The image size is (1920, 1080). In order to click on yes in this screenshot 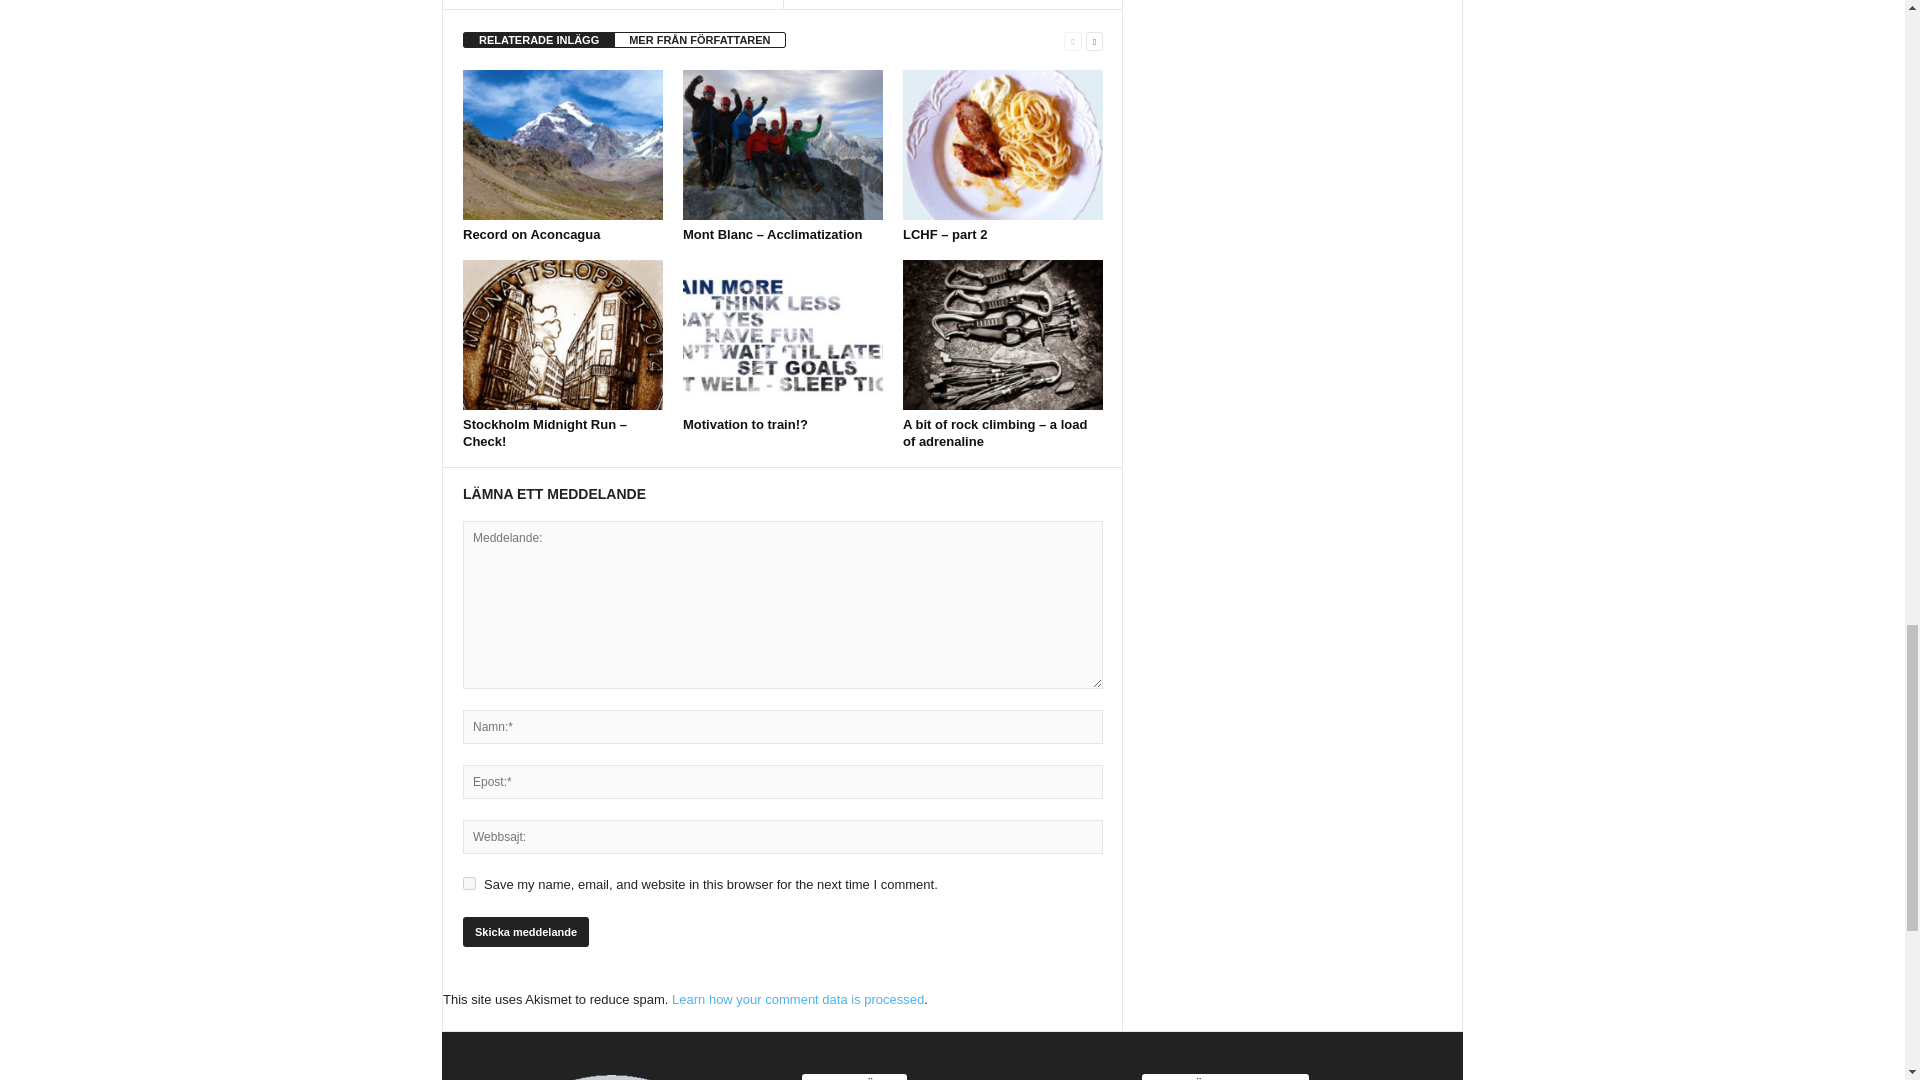, I will do `click(469, 882)`.